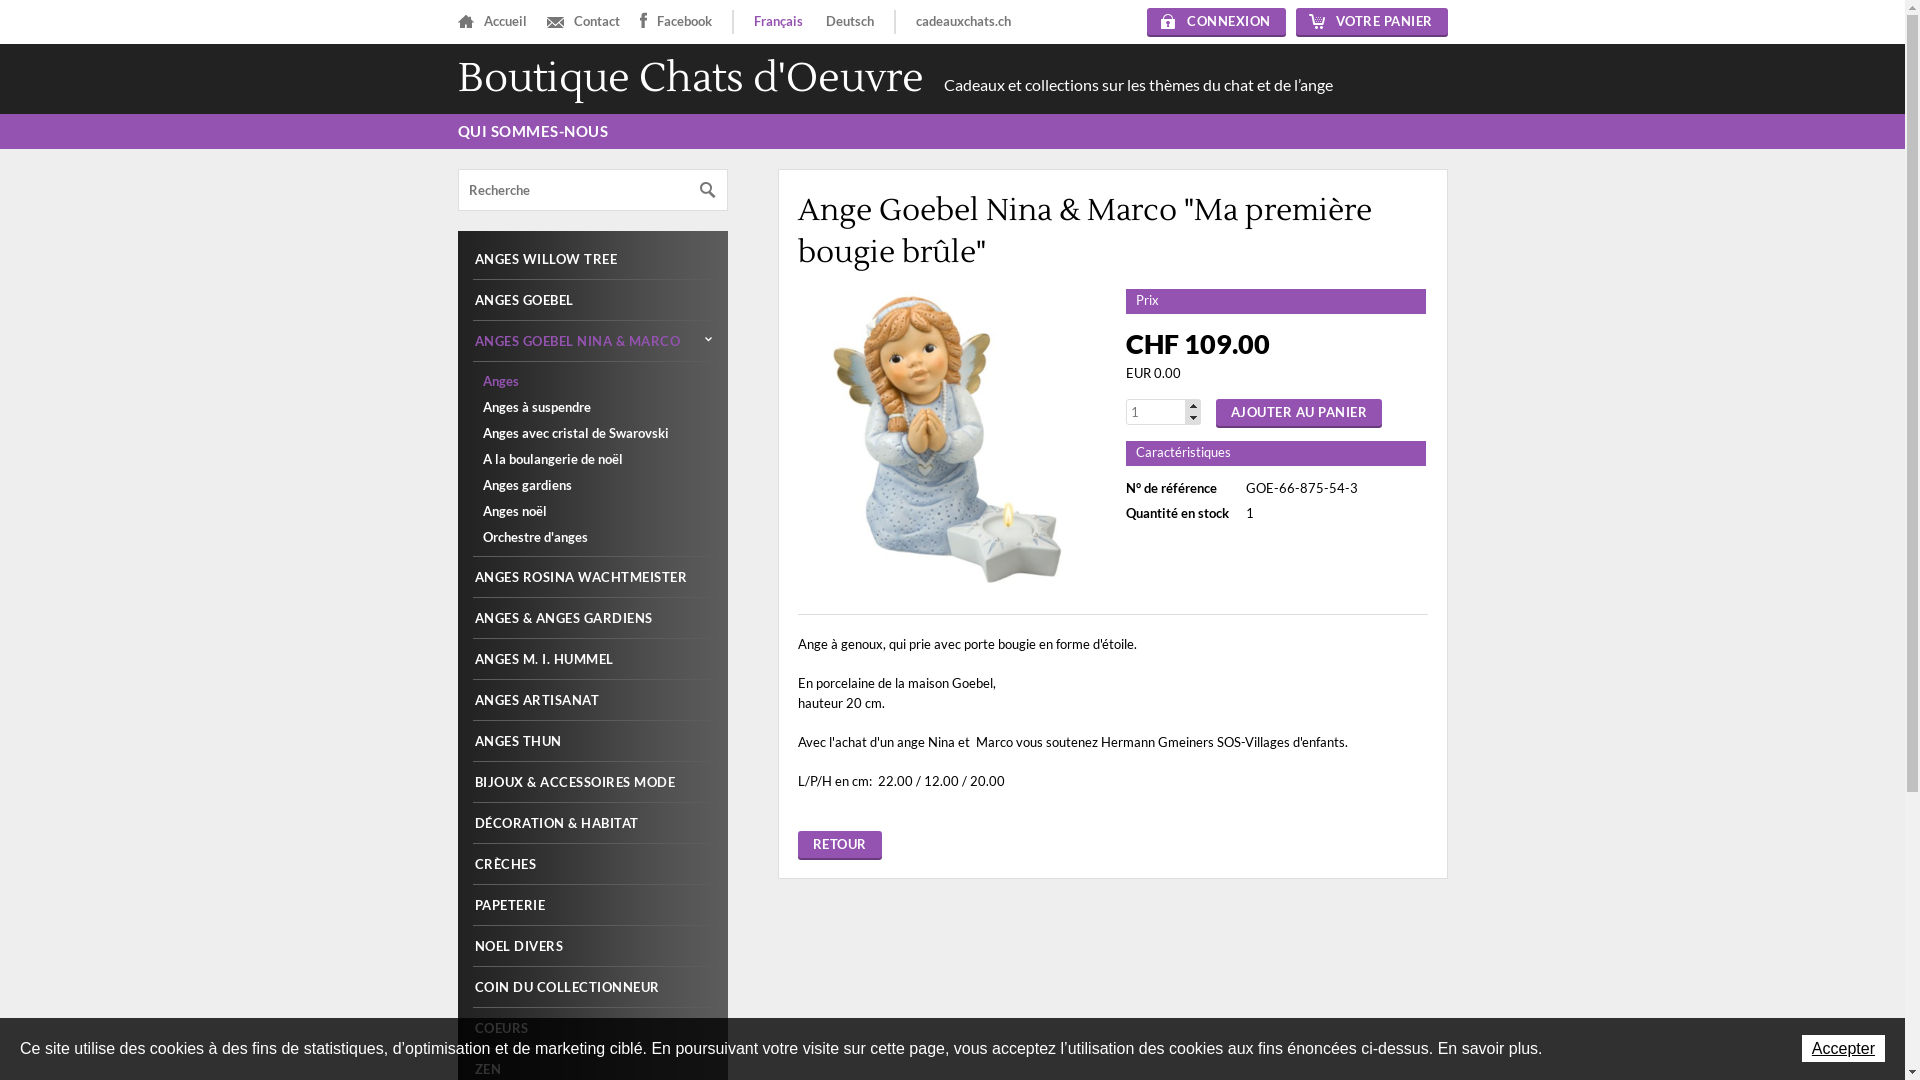 This screenshot has height=1080, width=1920. What do you see at coordinates (592, 485) in the screenshot?
I see `Anges gardiens` at bounding box center [592, 485].